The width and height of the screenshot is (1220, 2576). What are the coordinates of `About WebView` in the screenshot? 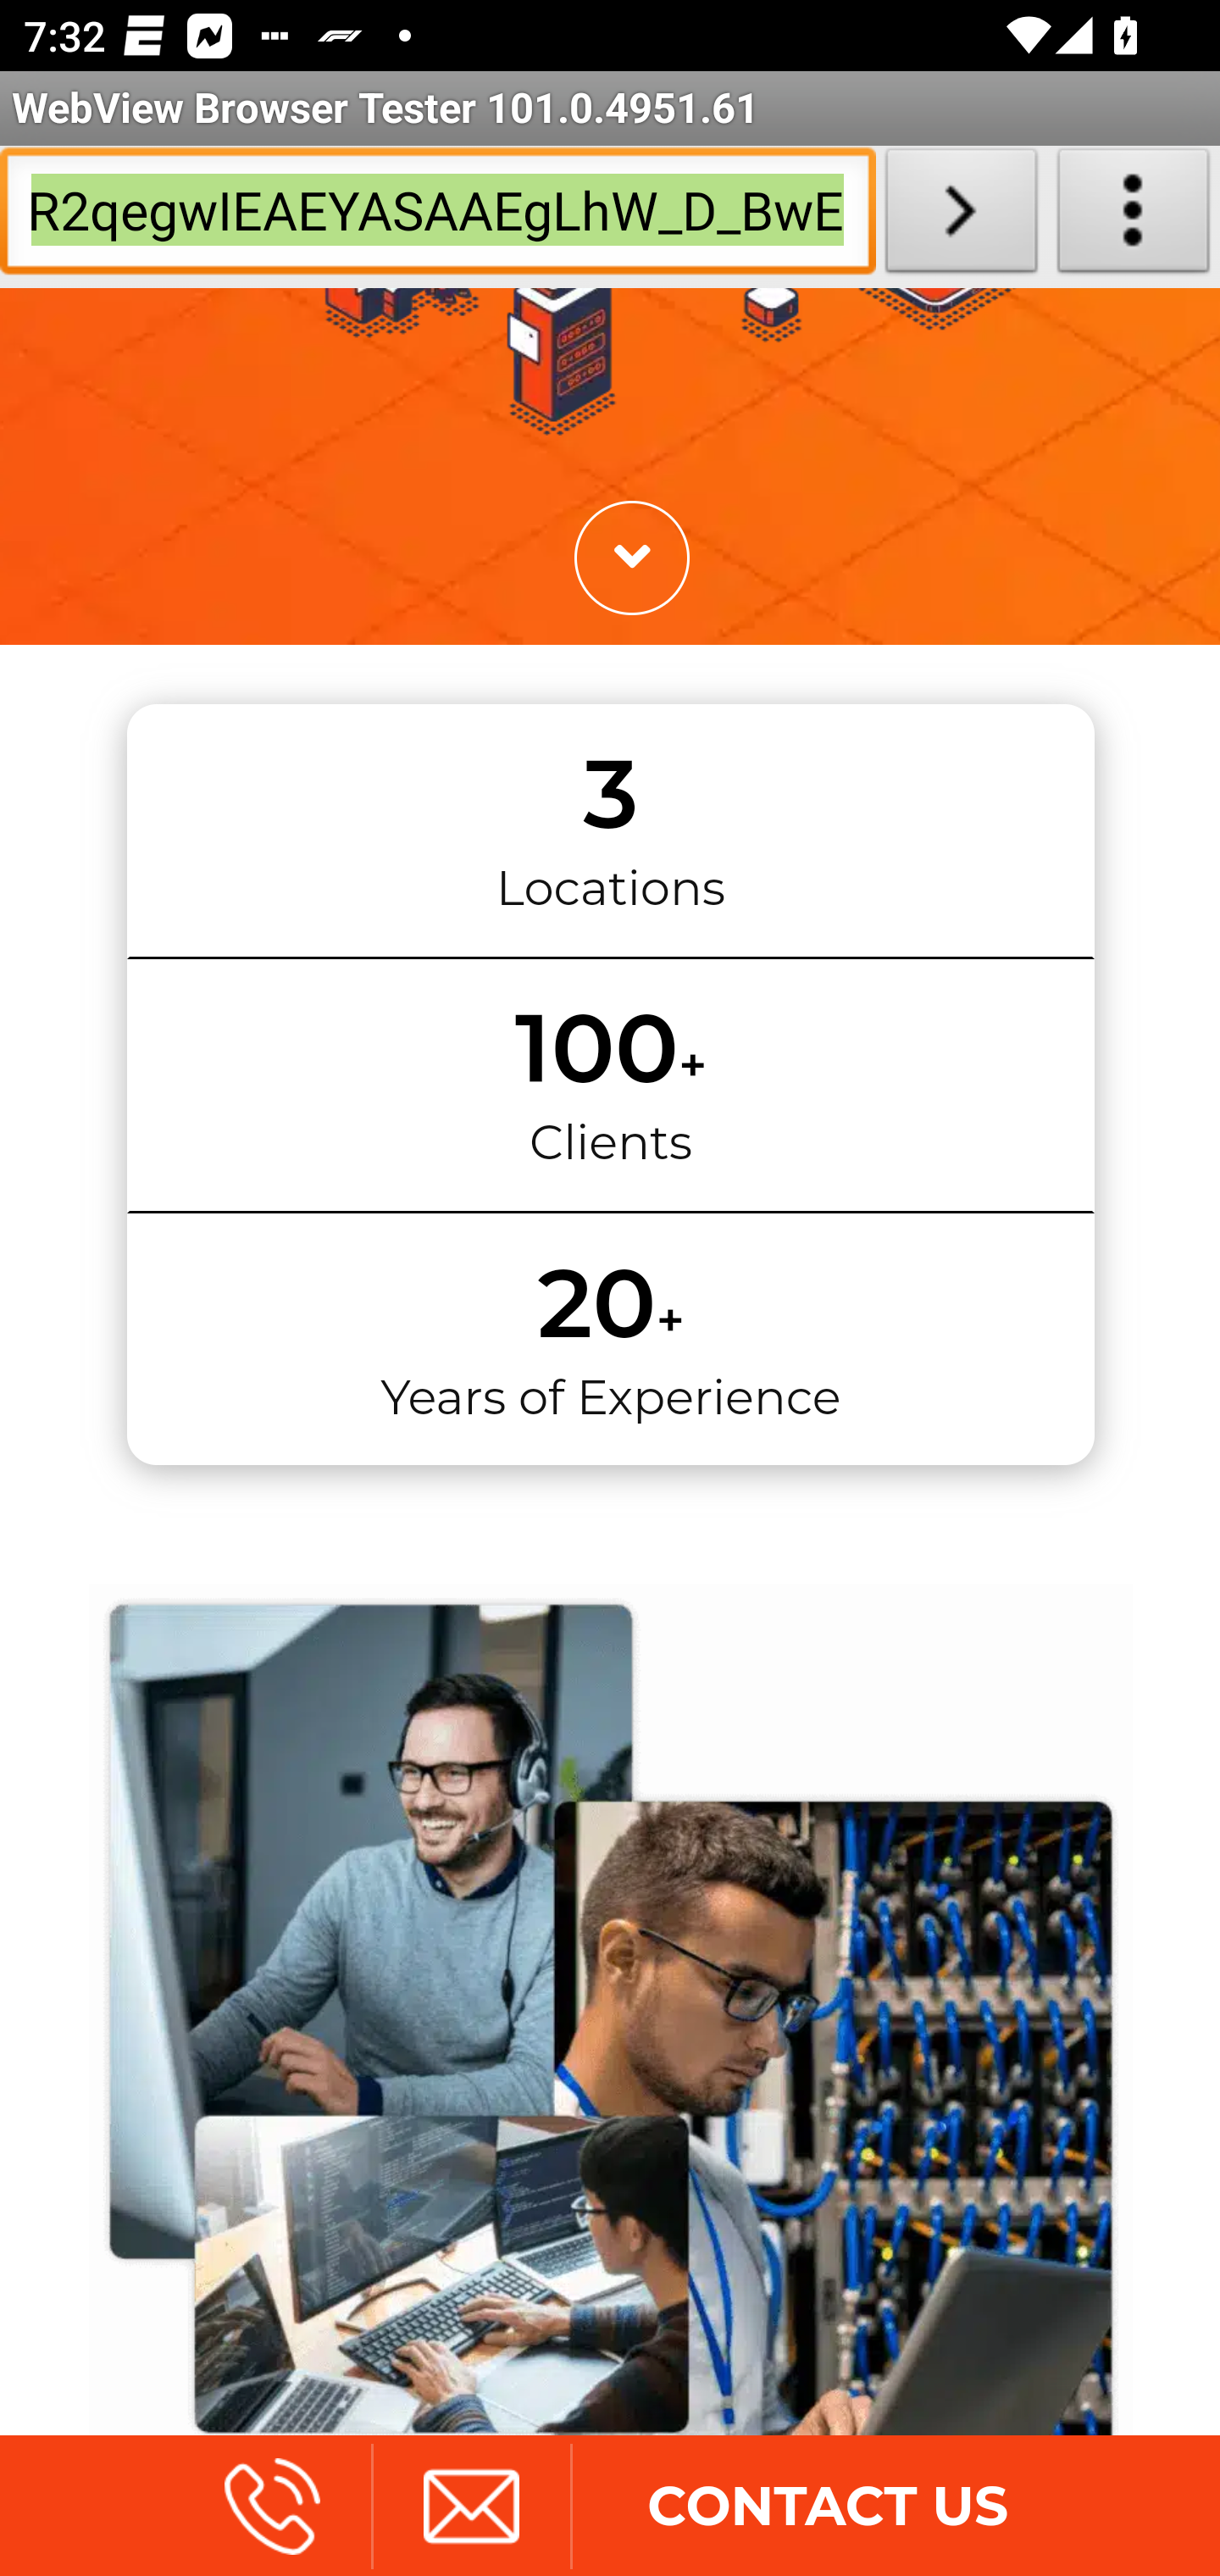 It's located at (1134, 217).